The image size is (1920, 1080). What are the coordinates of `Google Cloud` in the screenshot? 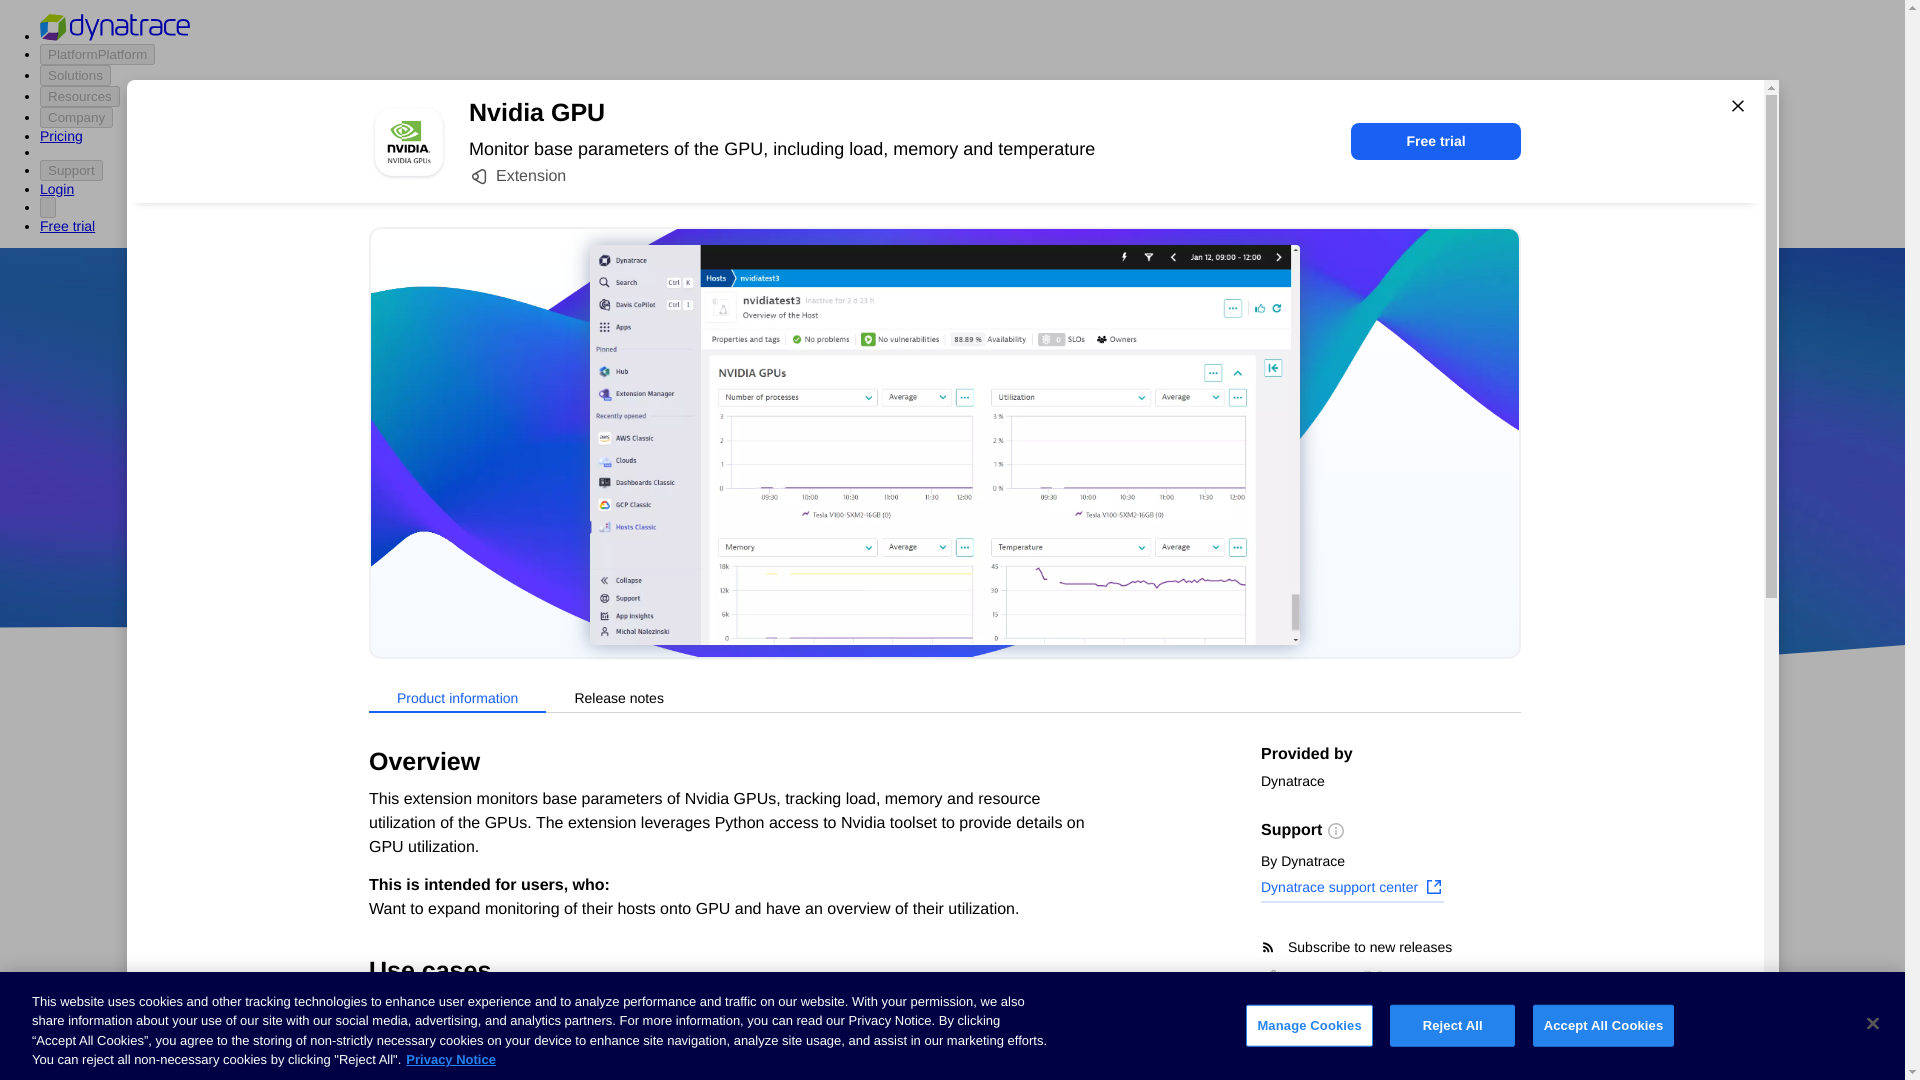 It's located at (991, 552).